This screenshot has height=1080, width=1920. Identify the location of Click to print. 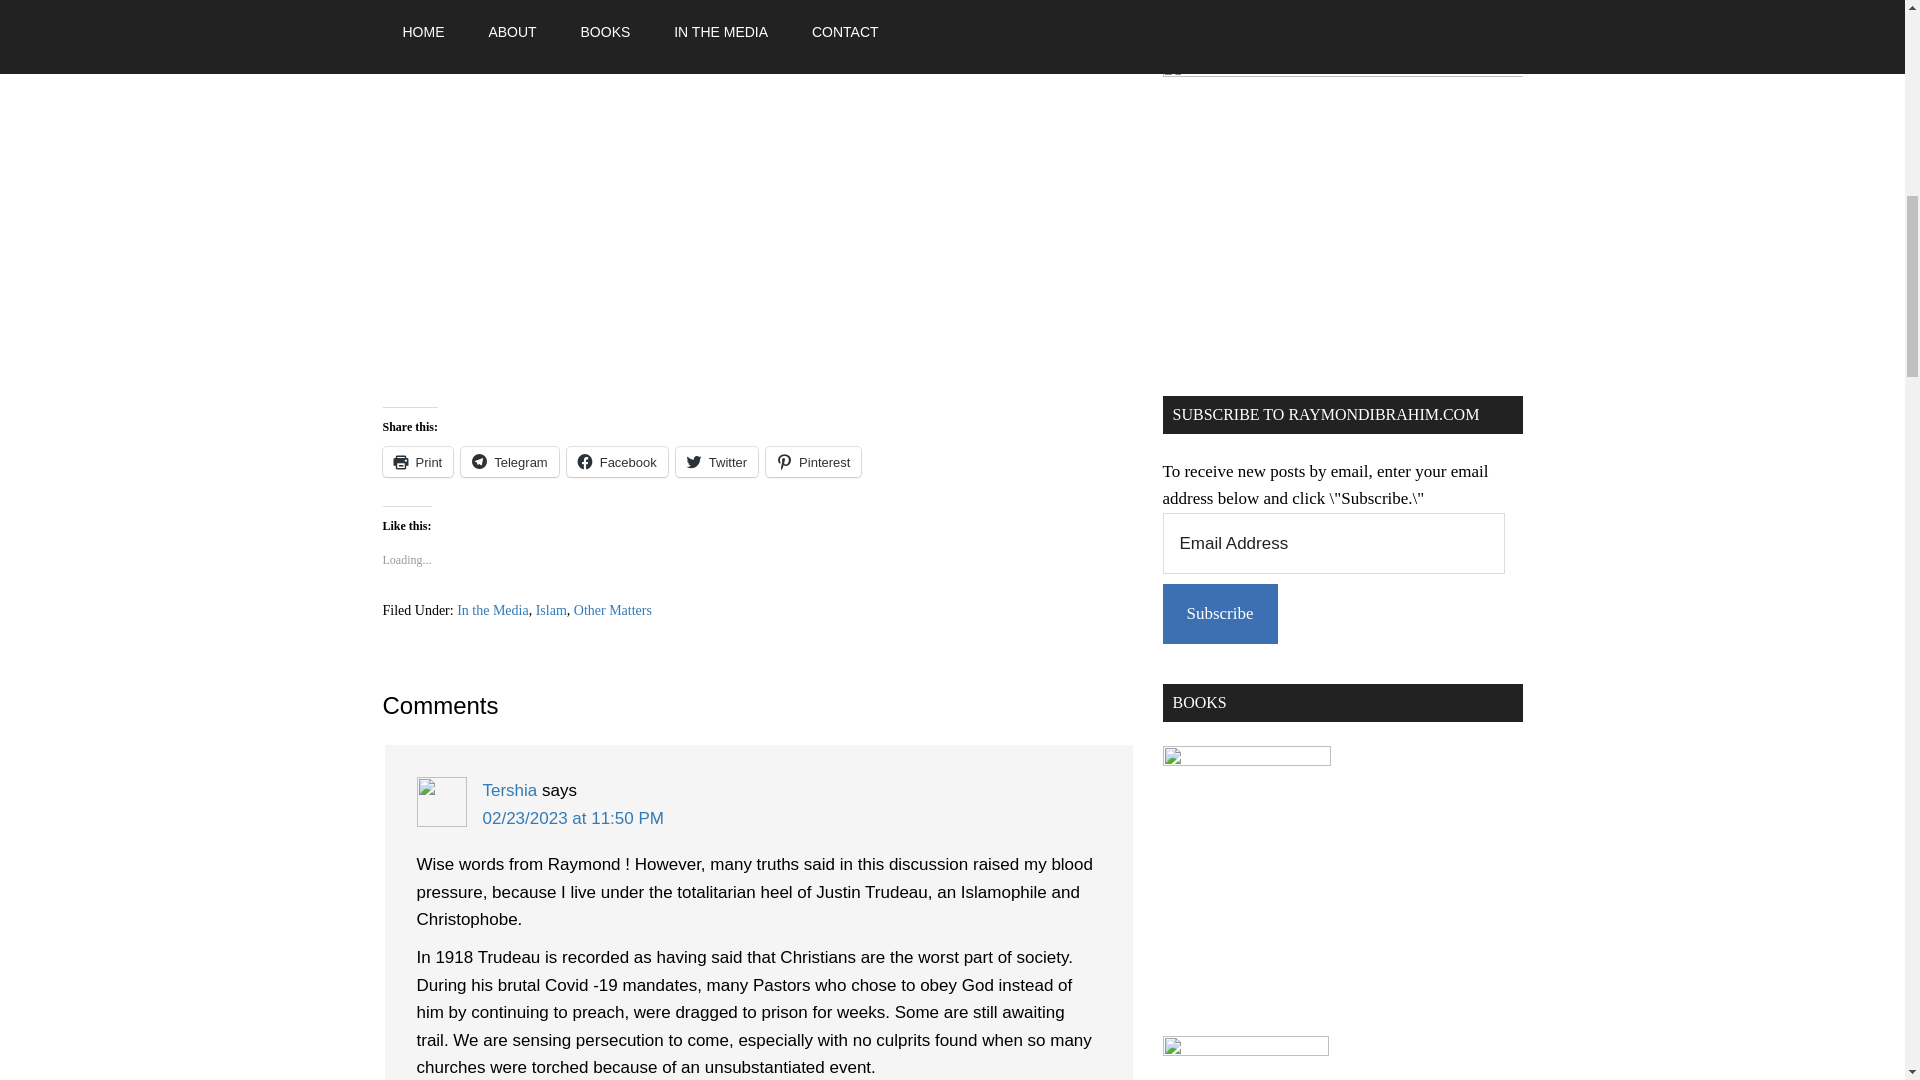
(418, 462).